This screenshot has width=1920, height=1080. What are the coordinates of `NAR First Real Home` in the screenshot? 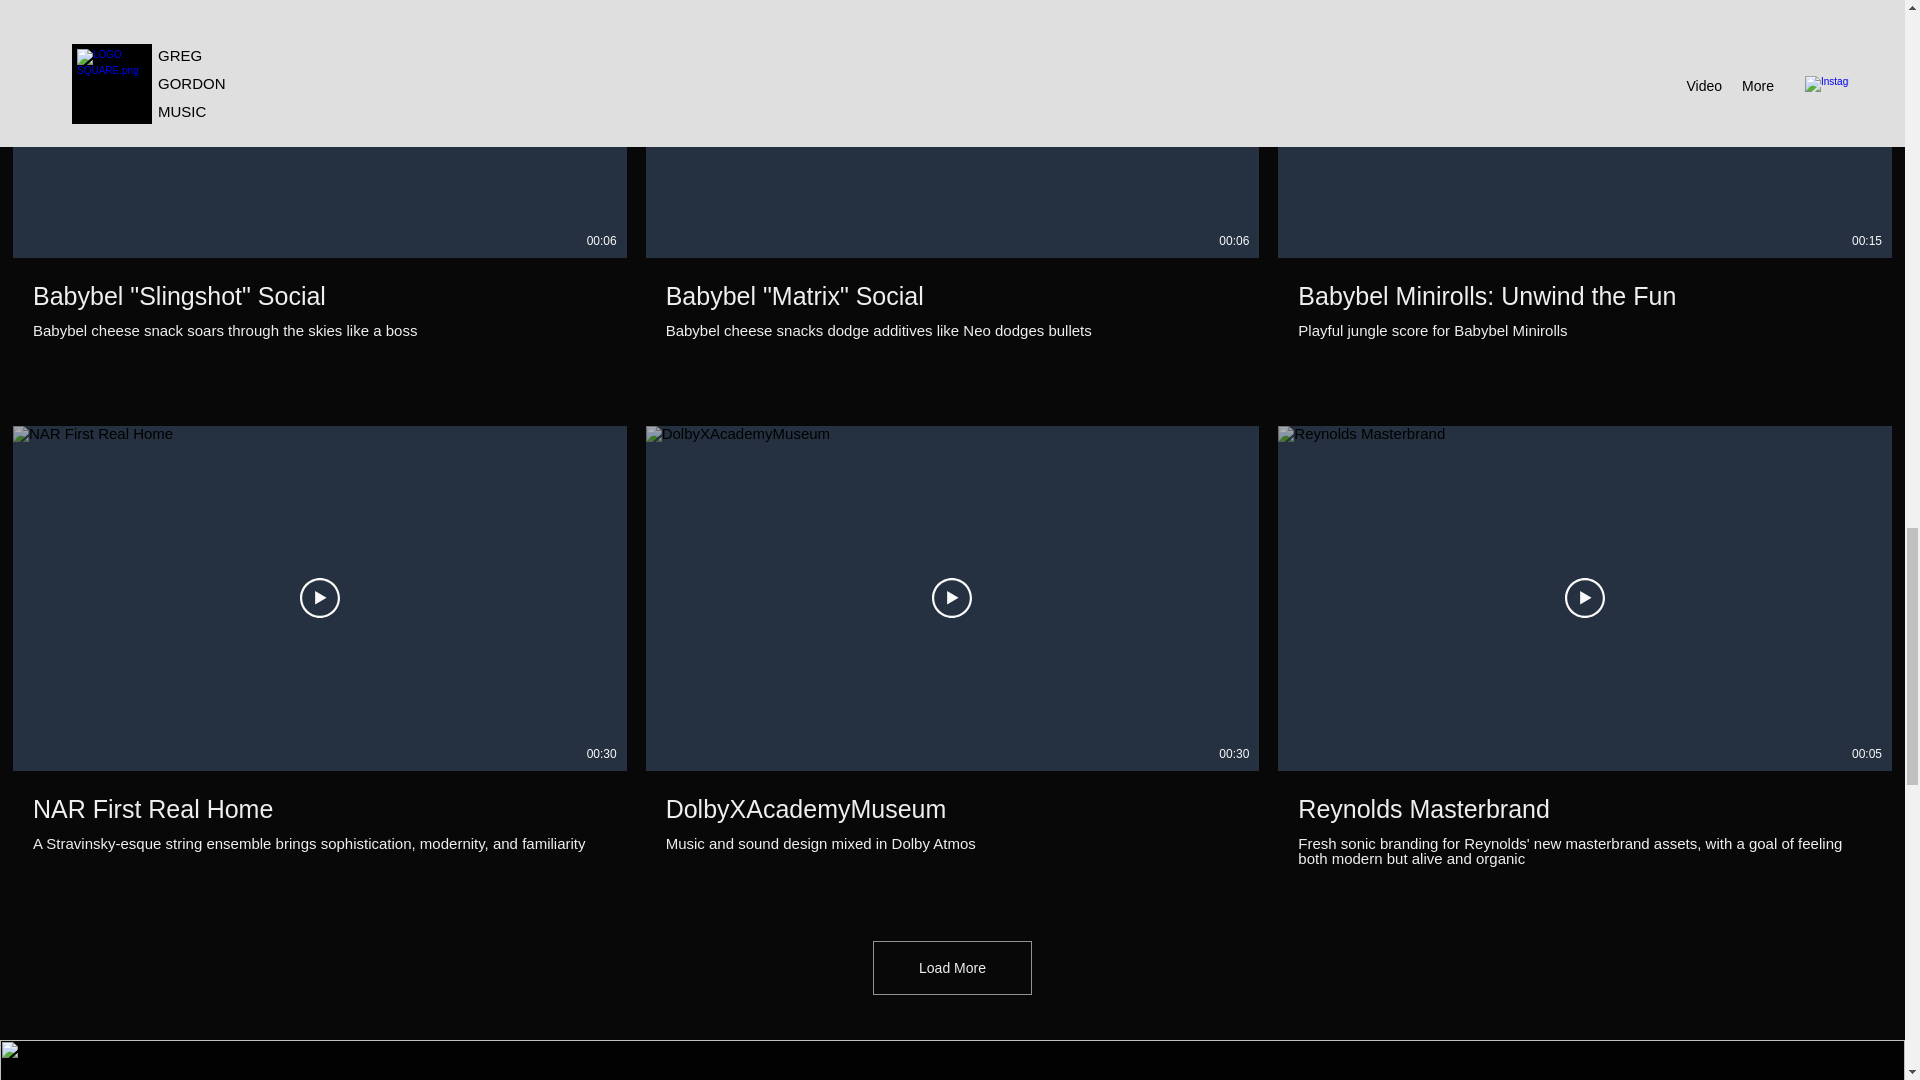 It's located at (319, 810).